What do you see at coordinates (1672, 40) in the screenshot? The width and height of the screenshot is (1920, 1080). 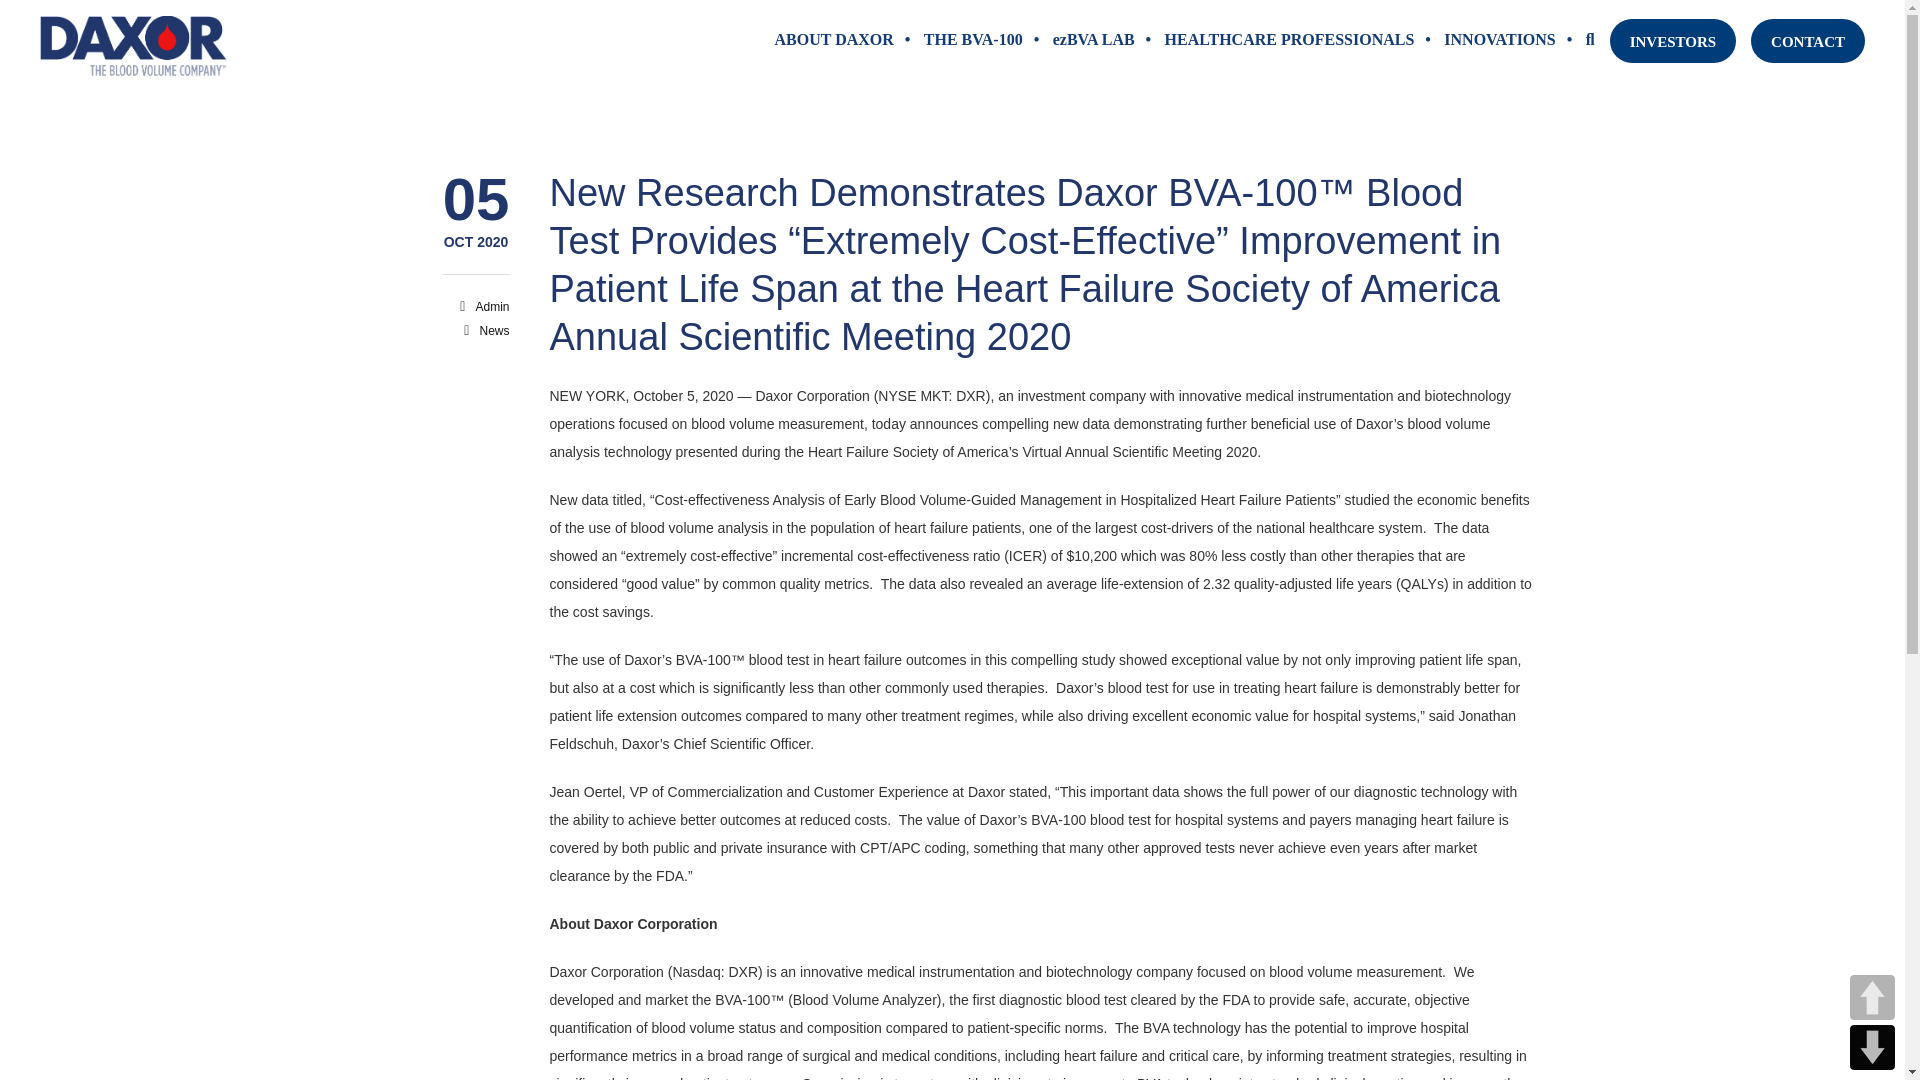 I see `INVESTORS` at bounding box center [1672, 40].